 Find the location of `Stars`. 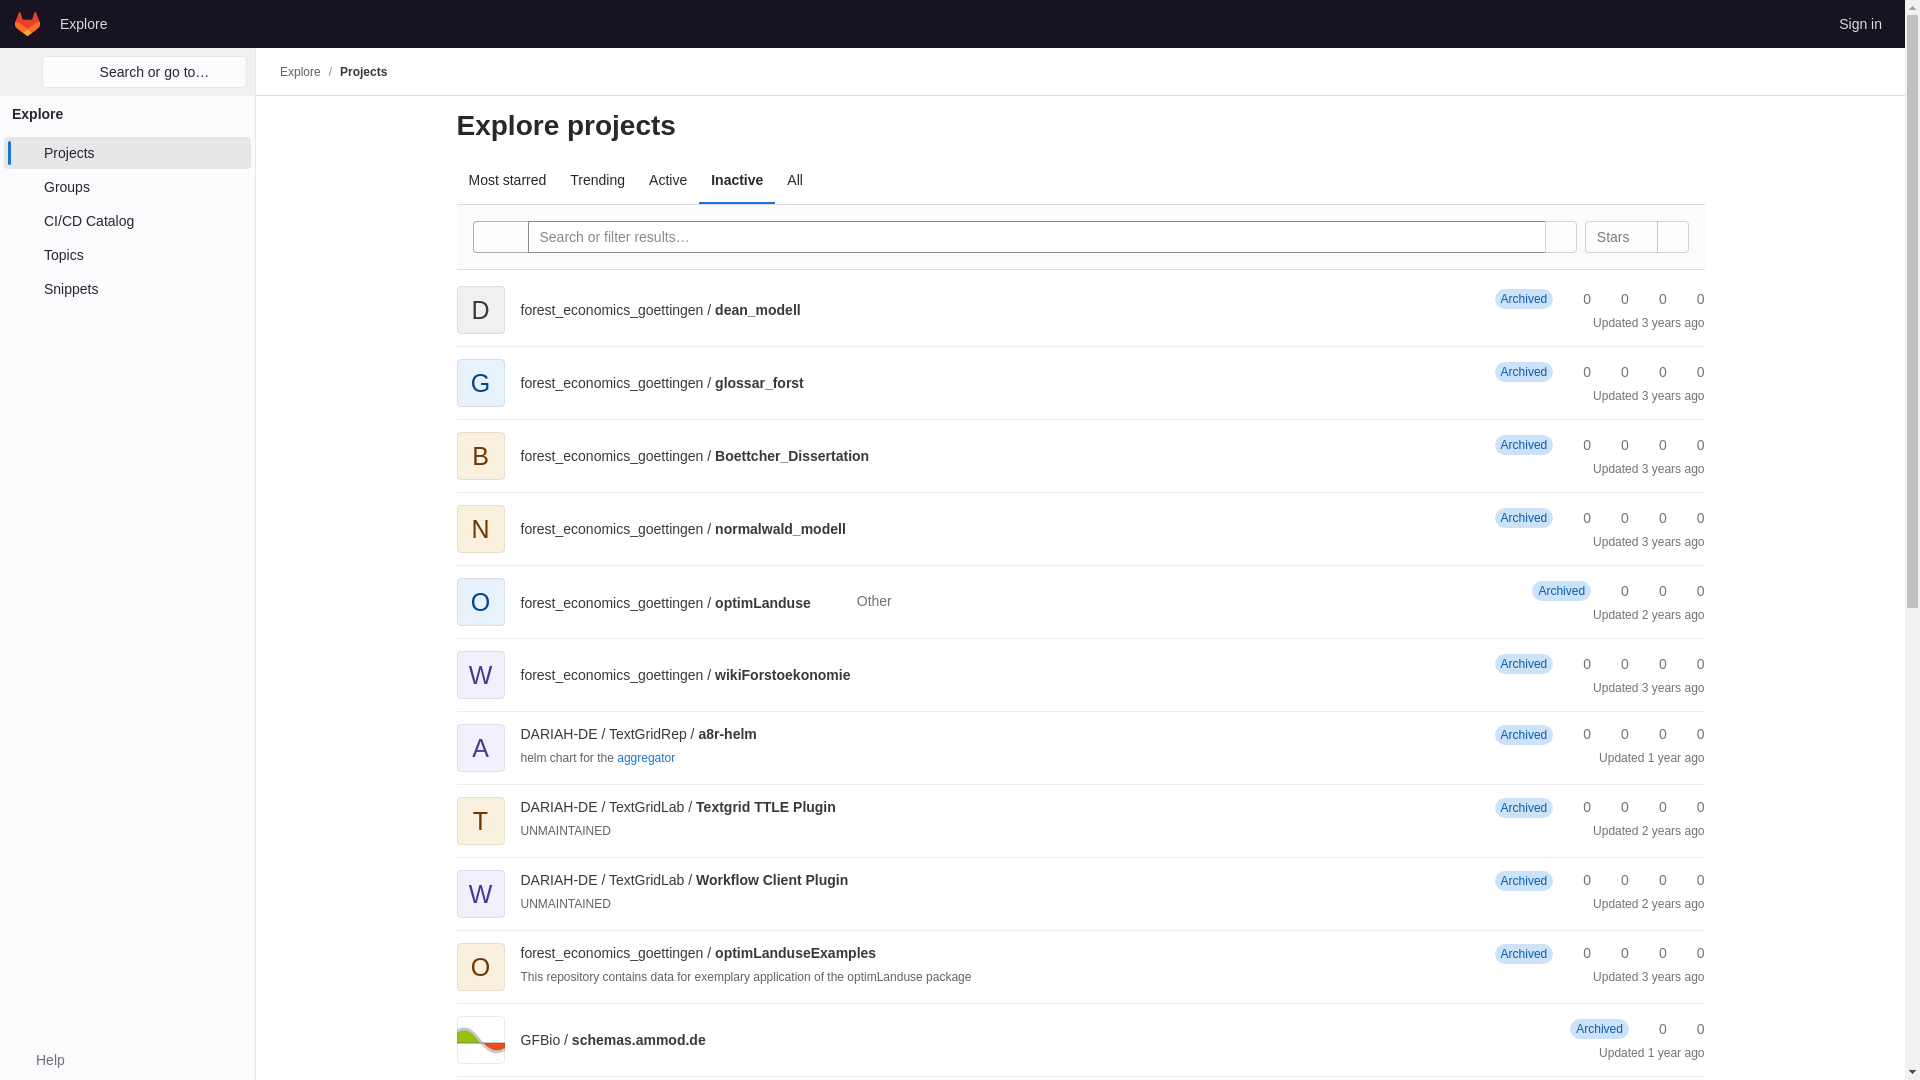

Stars is located at coordinates (1578, 299).